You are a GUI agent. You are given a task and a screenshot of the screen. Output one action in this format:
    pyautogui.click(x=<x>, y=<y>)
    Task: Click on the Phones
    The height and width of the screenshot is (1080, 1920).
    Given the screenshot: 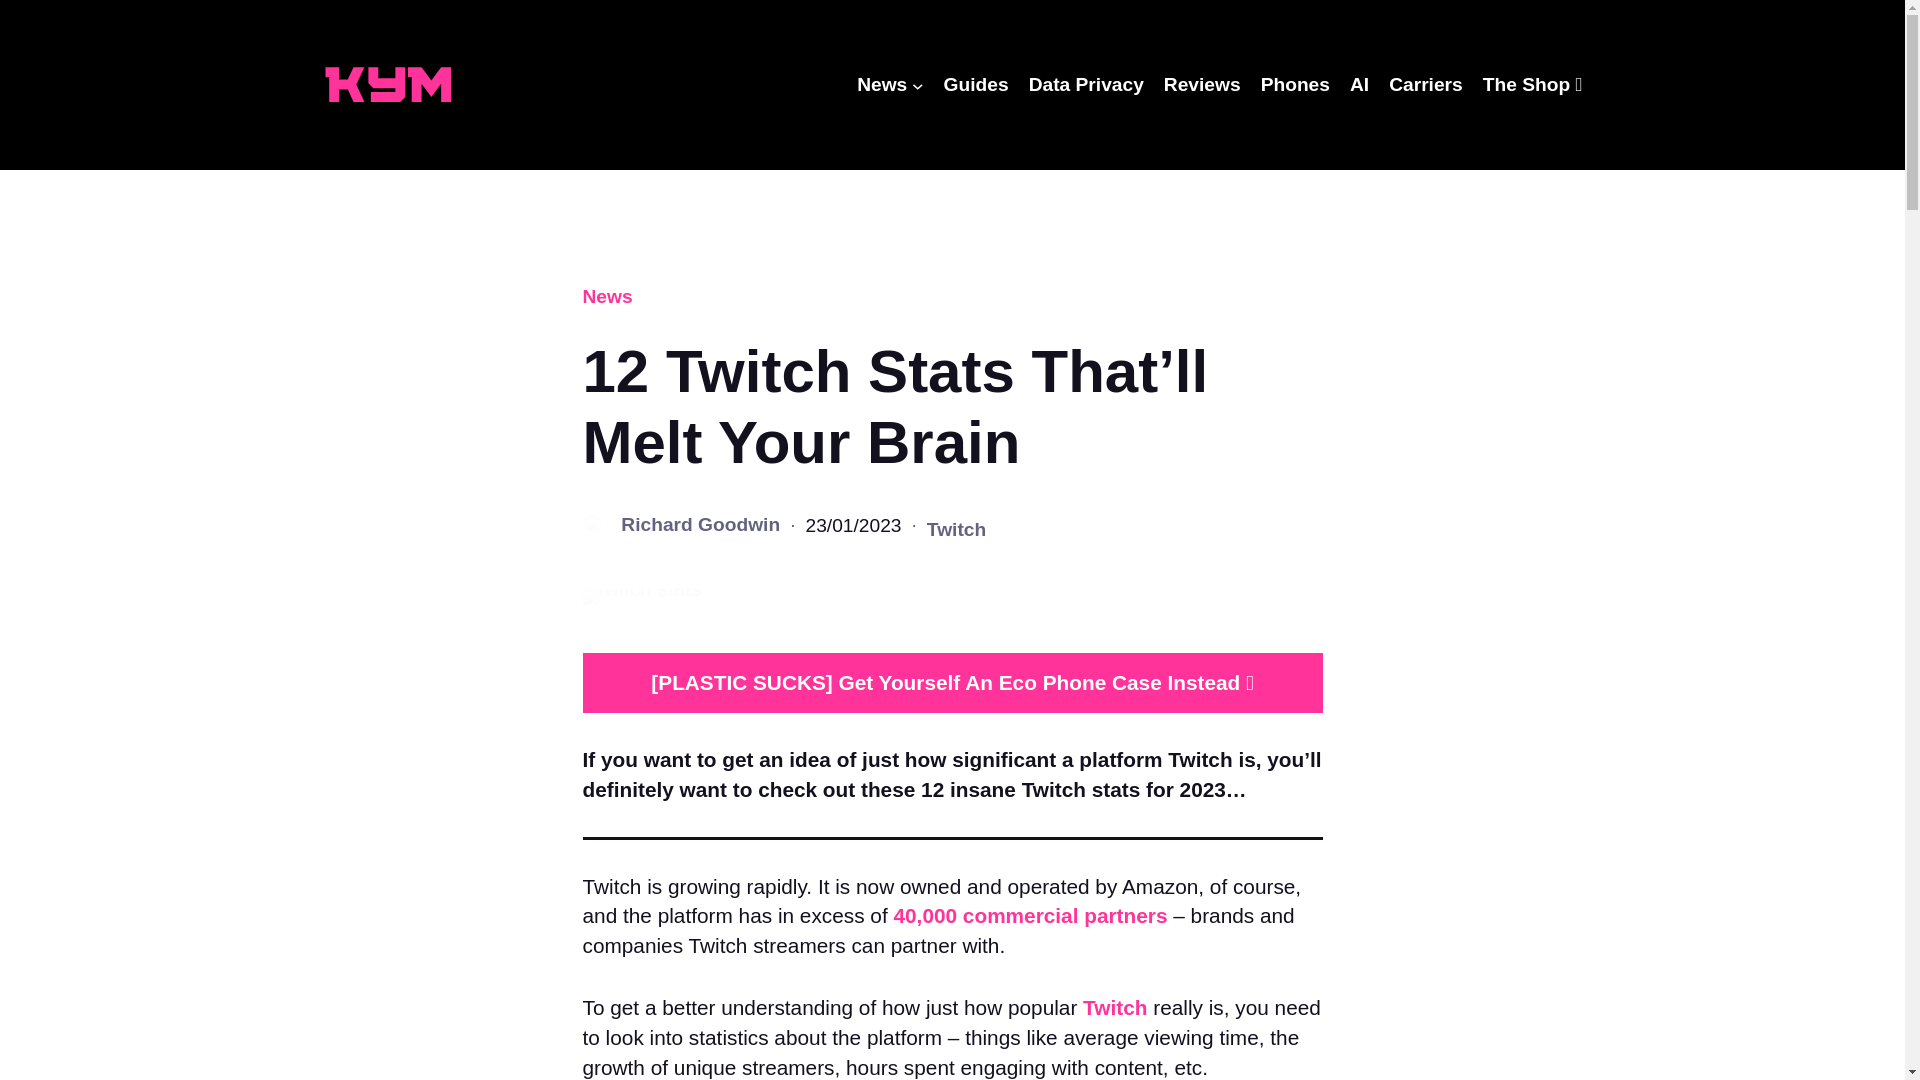 What is the action you would take?
    pyautogui.click(x=1296, y=85)
    